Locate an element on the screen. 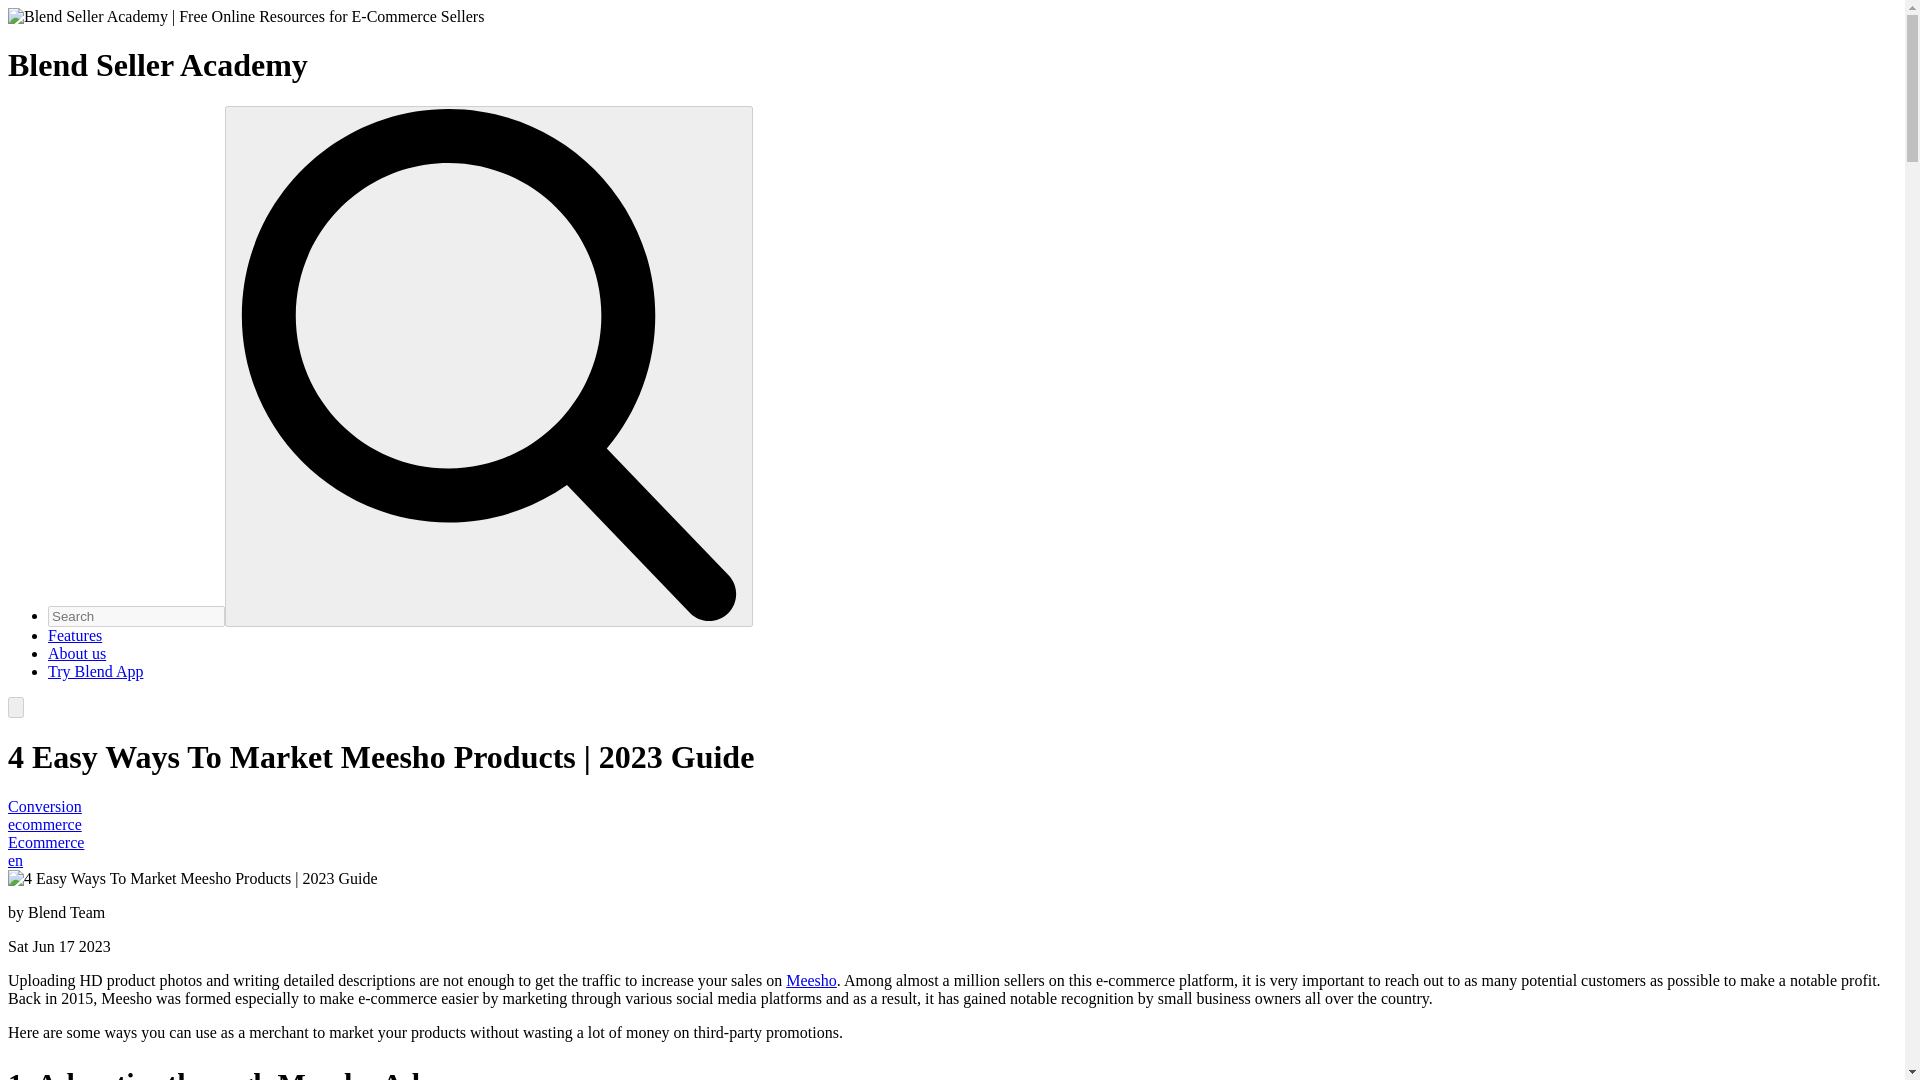  Meesho is located at coordinates (811, 980).